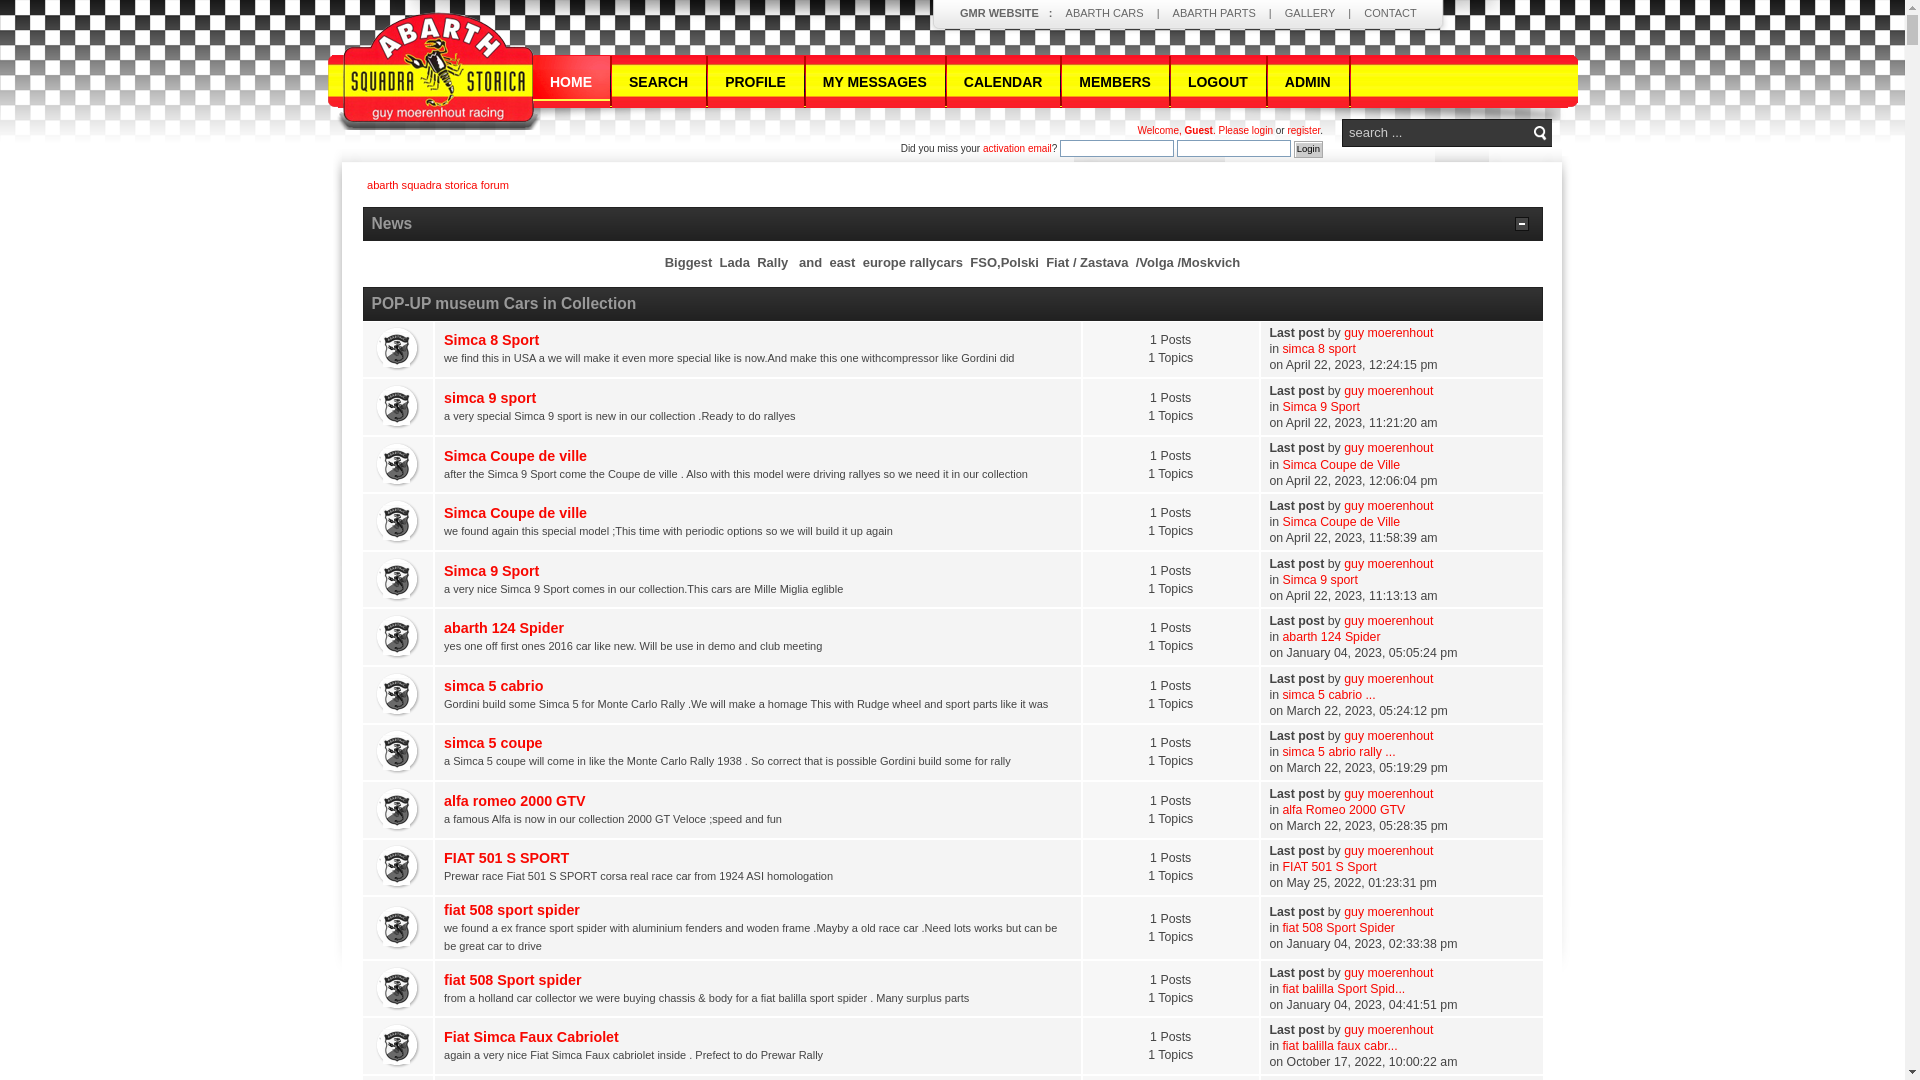 Image resolution: width=1920 pixels, height=1080 pixels. I want to click on CALENDAR, so click(1004, 82).